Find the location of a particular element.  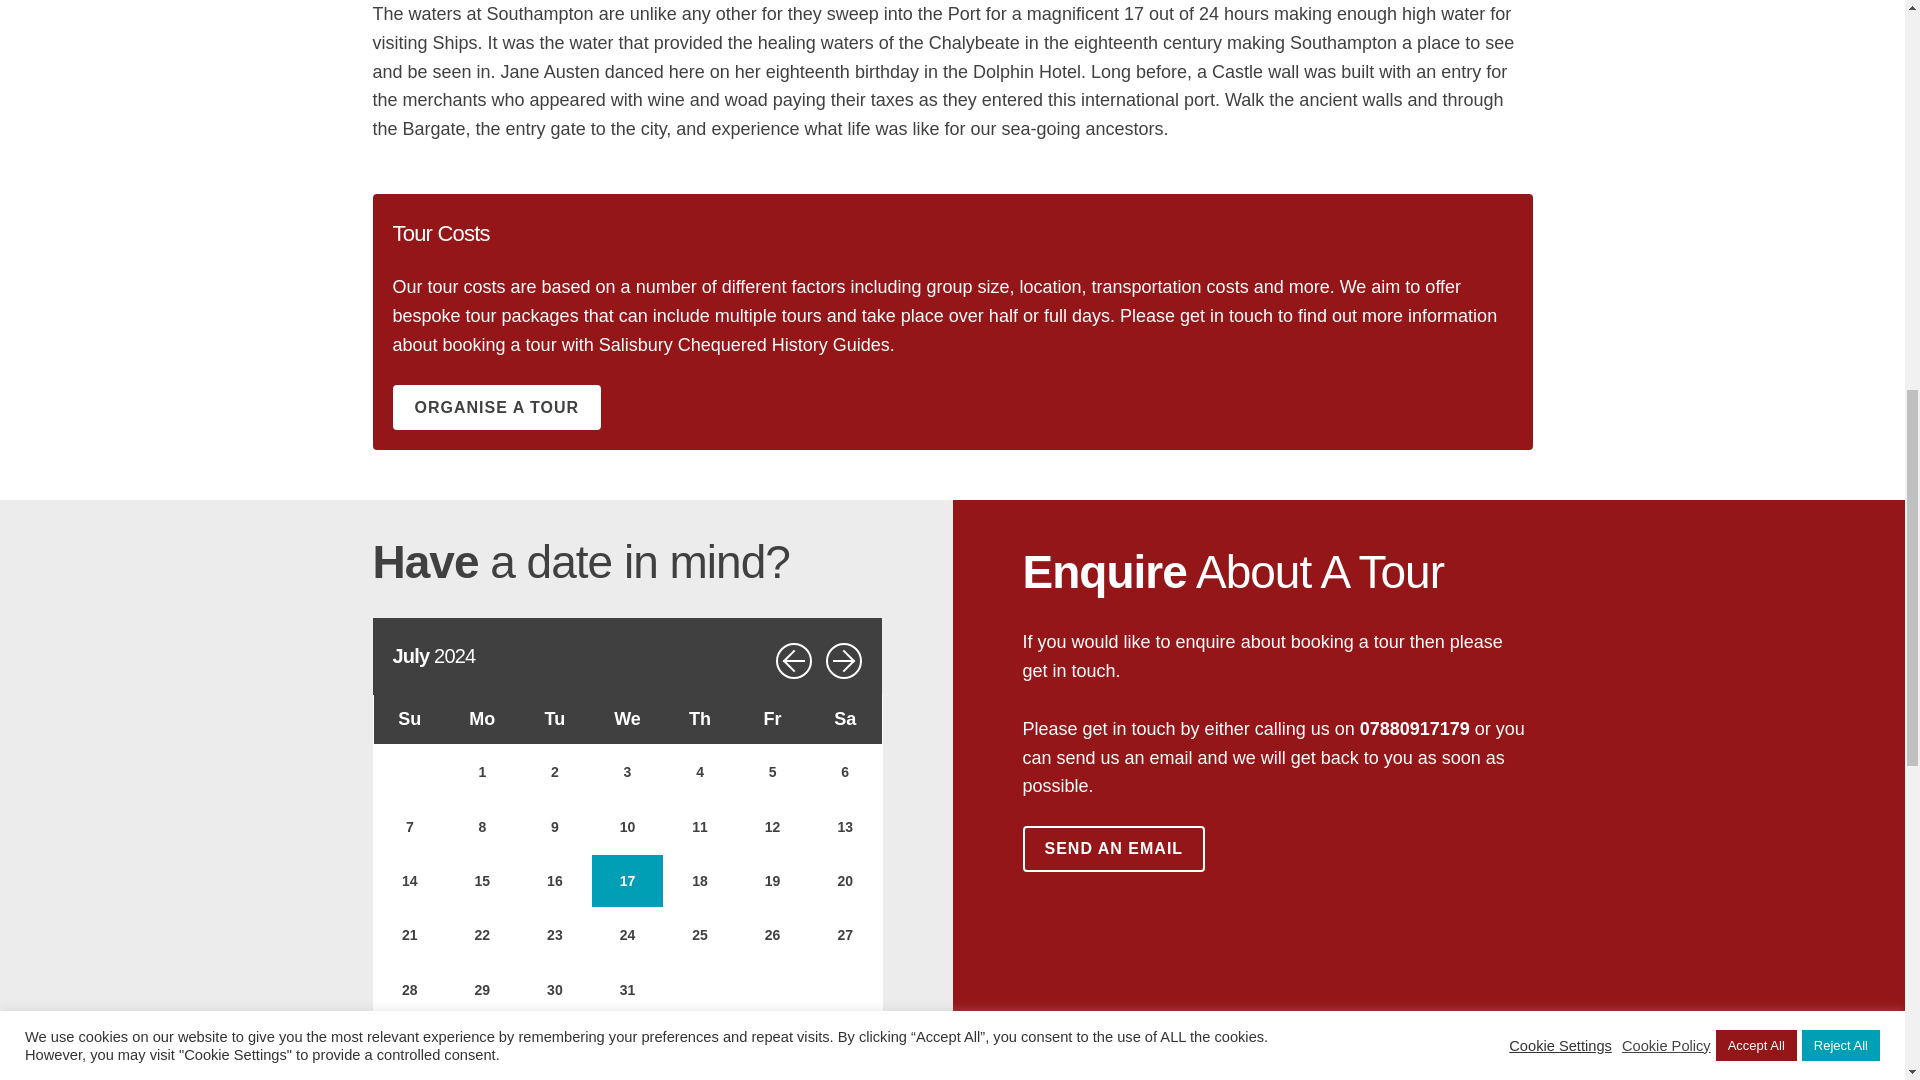

ORGANISE A TOUR is located at coordinates (496, 407).